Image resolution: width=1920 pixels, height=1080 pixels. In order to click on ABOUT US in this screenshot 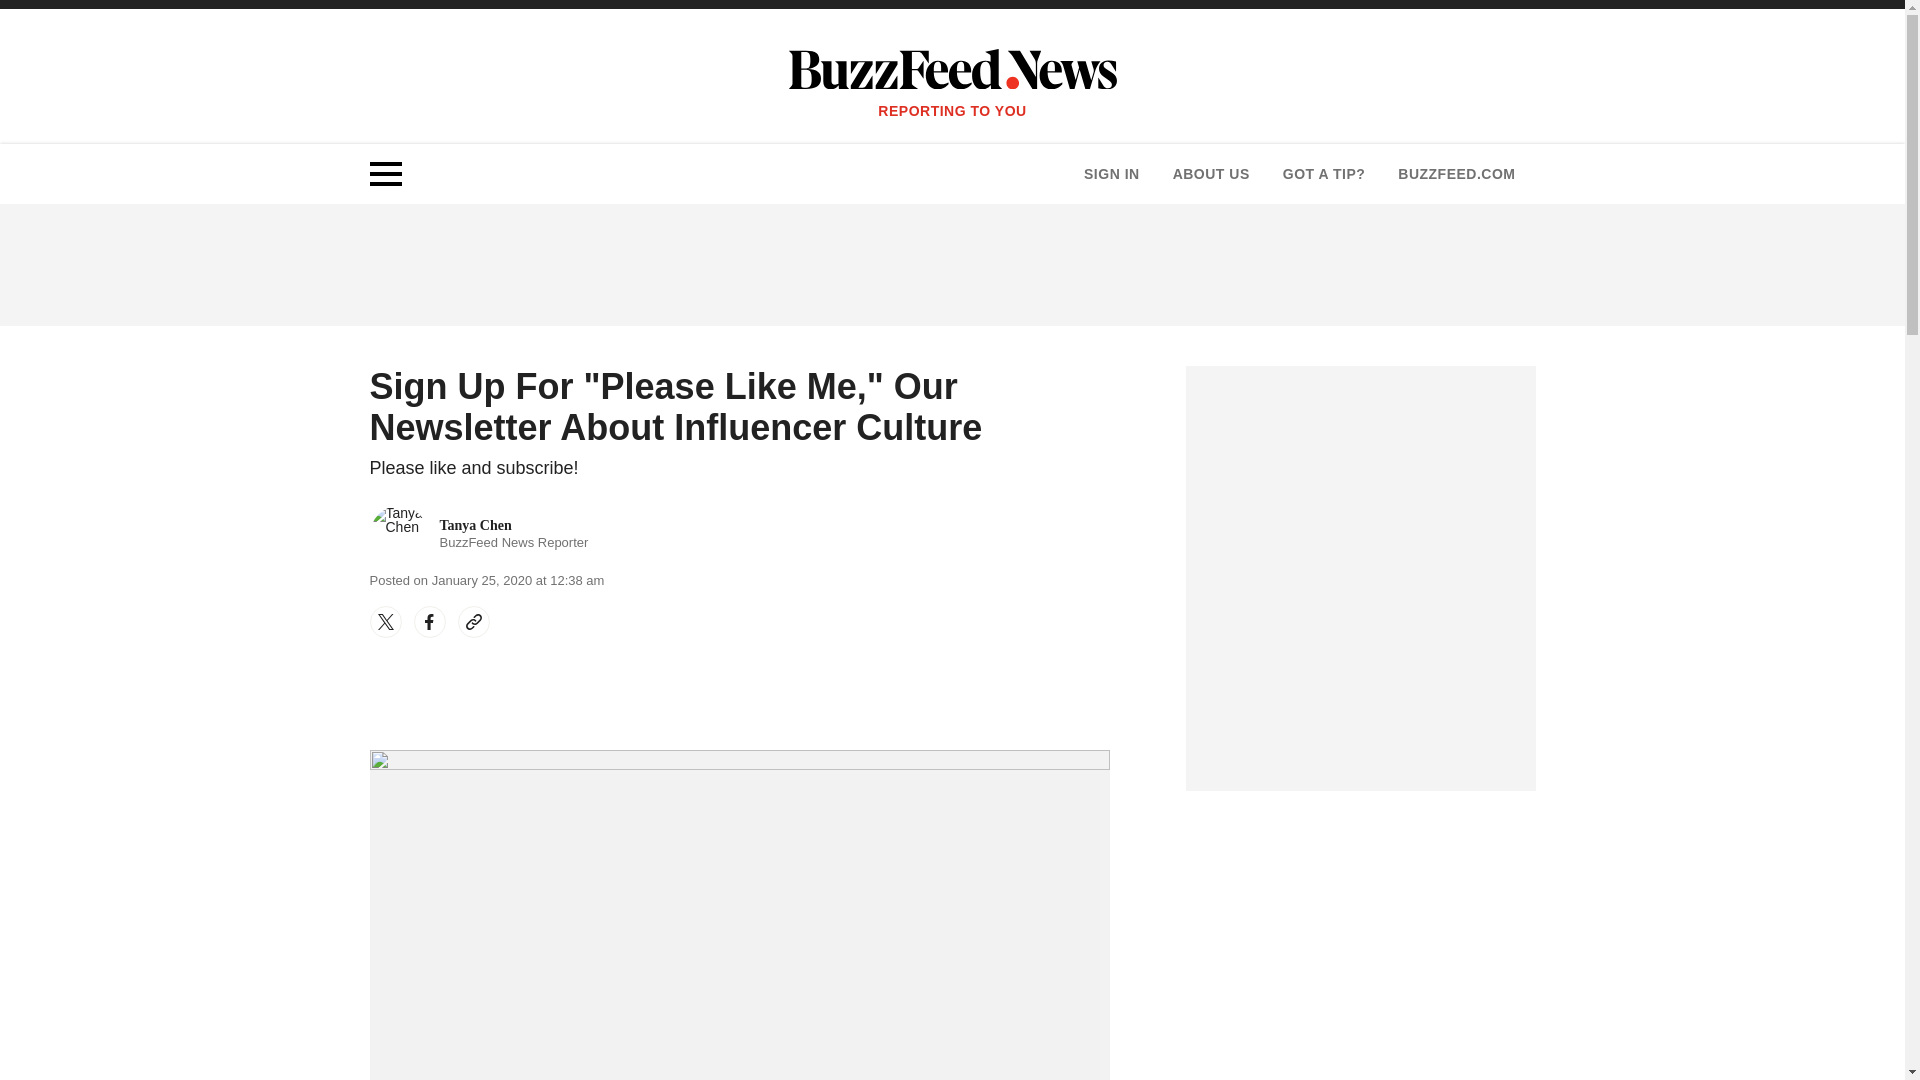, I will do `click(1210, 174)`.